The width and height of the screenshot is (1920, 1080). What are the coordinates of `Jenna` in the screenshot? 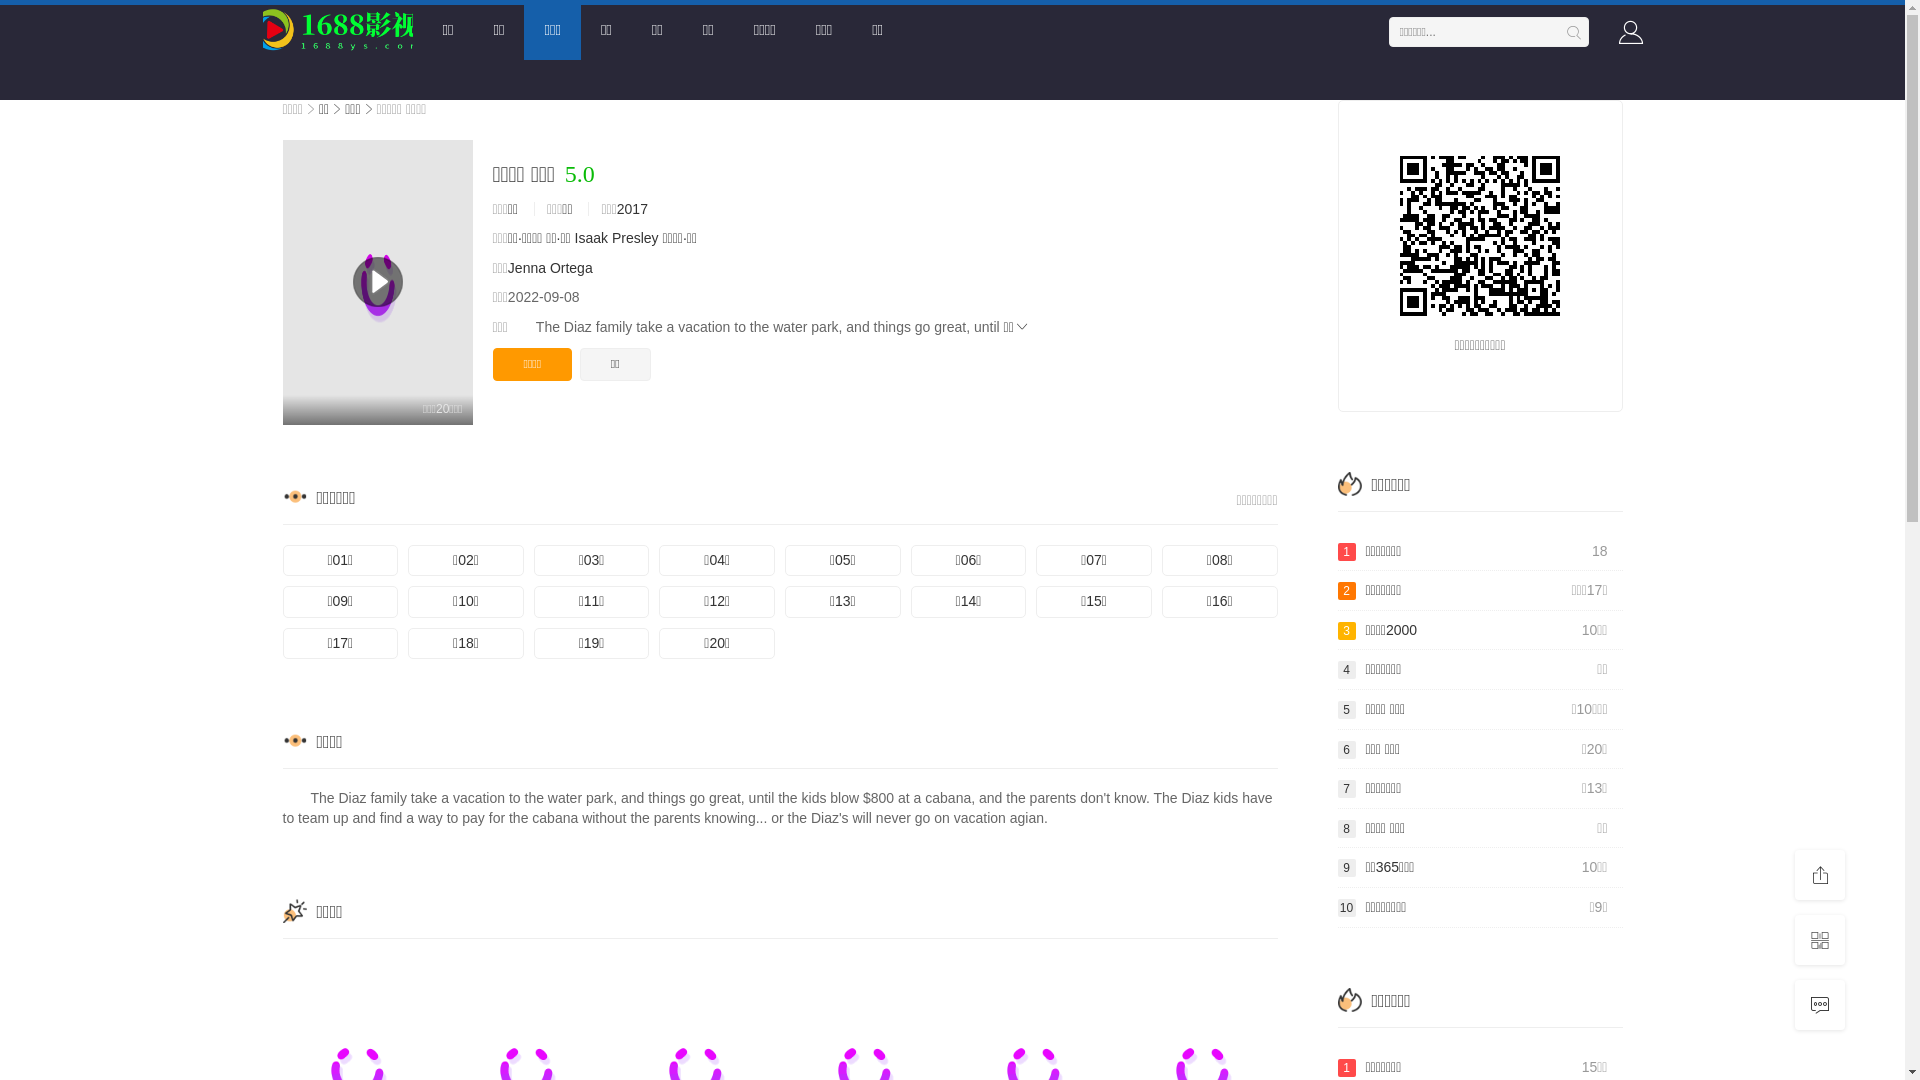 It's located at (527, 268).